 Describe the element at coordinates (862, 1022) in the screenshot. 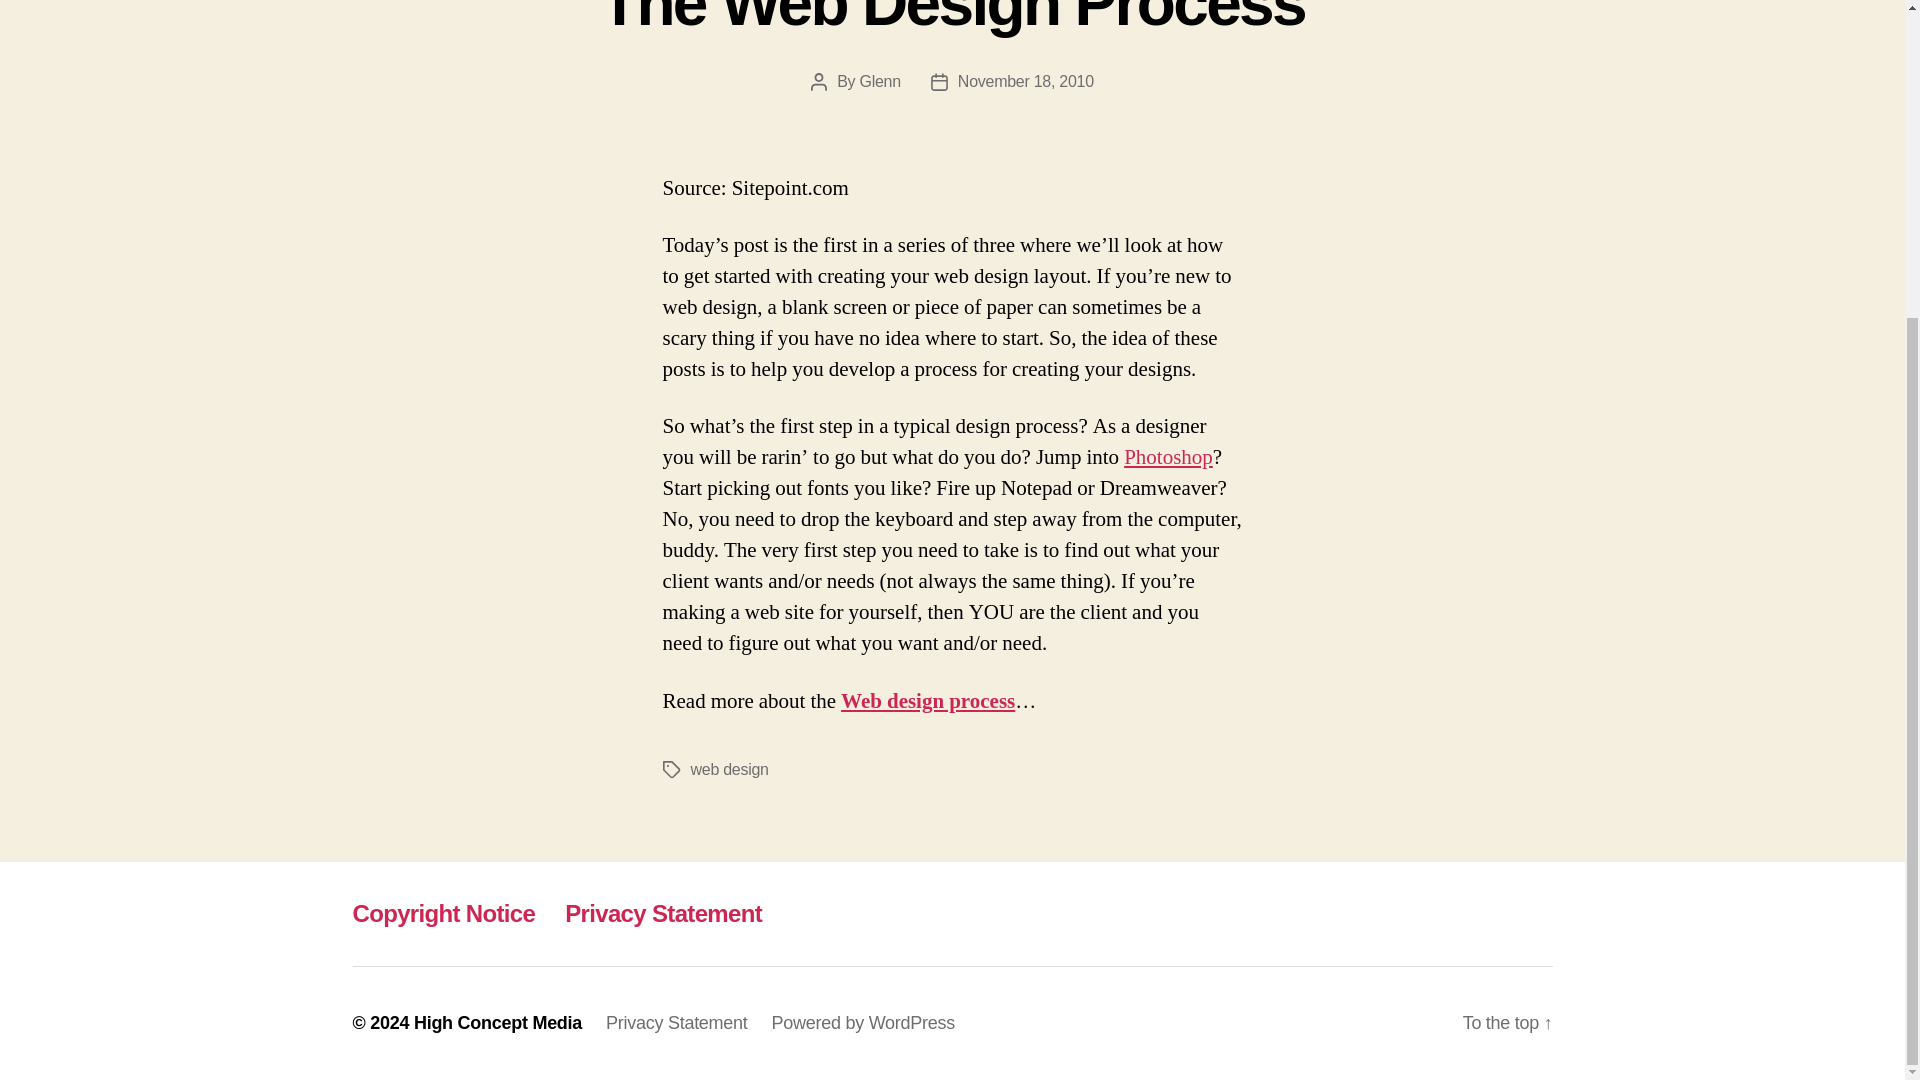

I see `Powered by WordPress` at that location.